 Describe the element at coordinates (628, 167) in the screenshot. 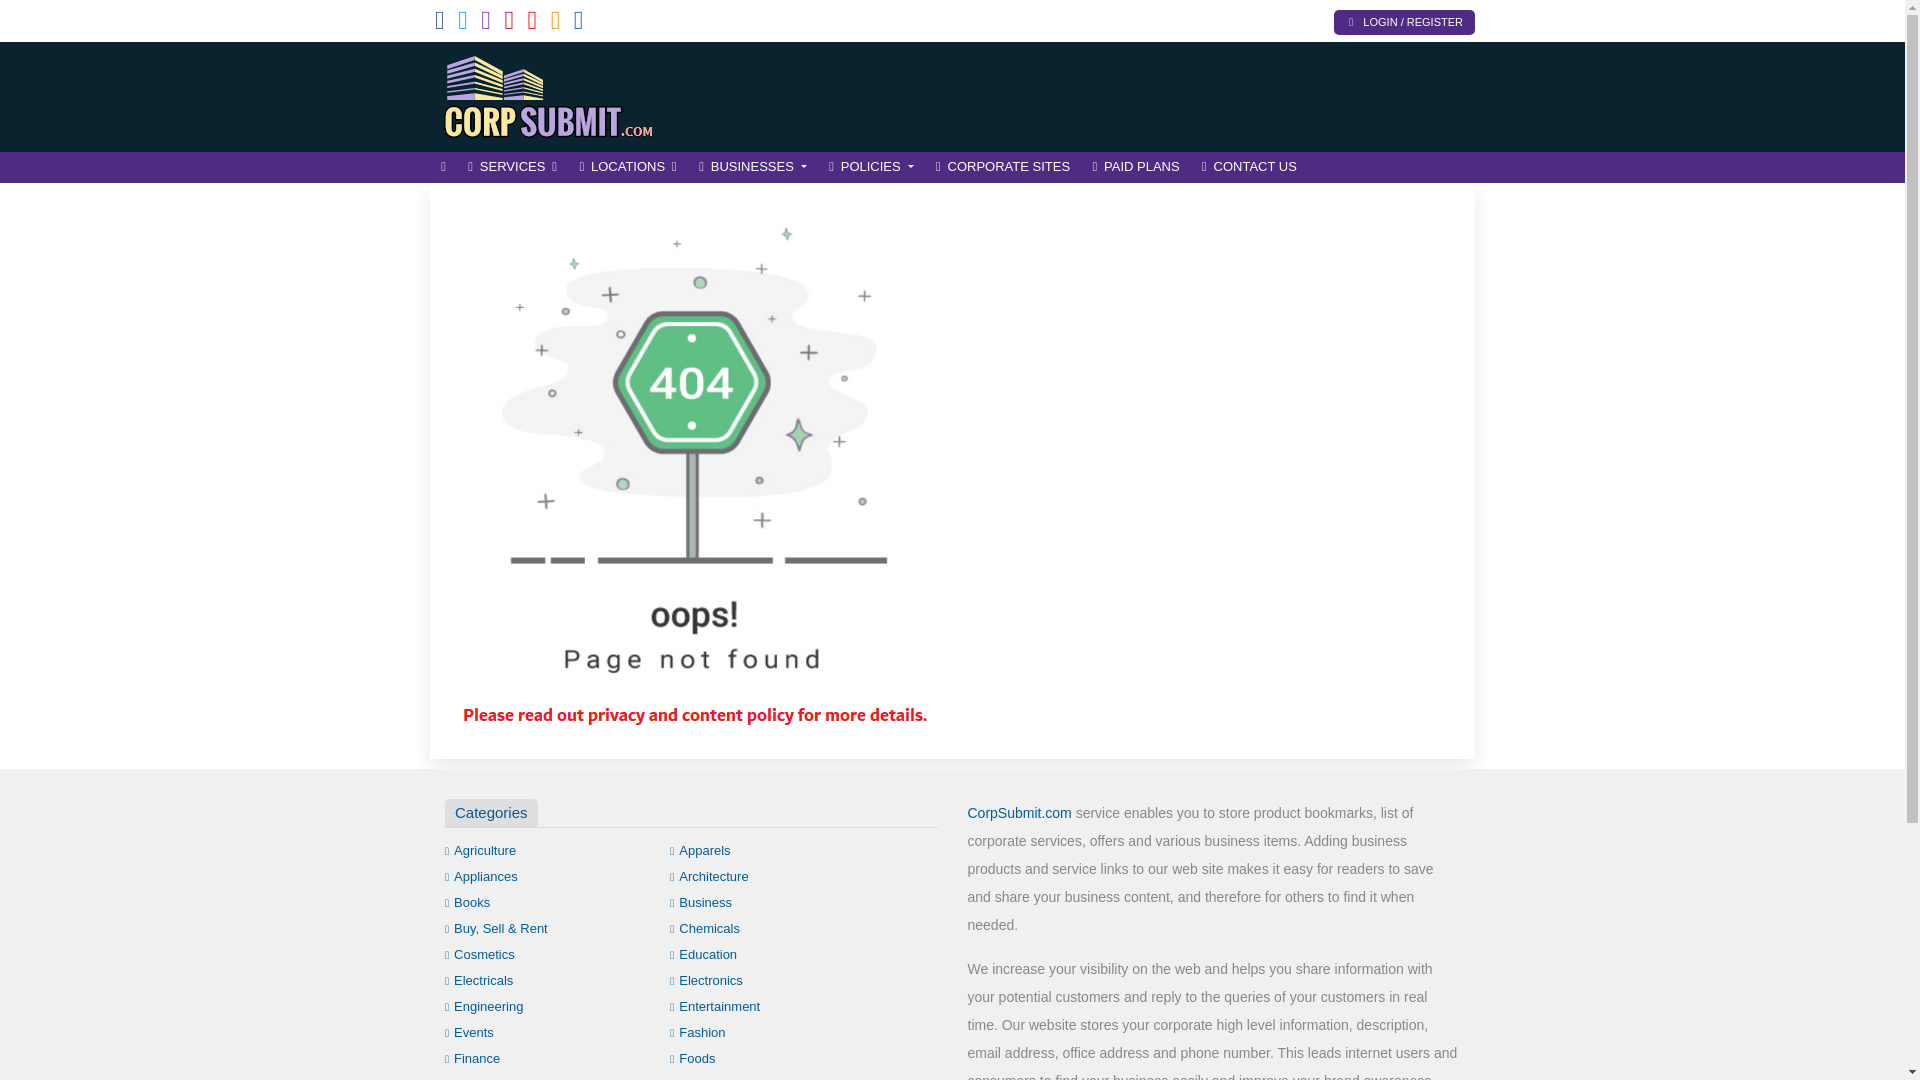

I see `LOCATIONS` at that location.